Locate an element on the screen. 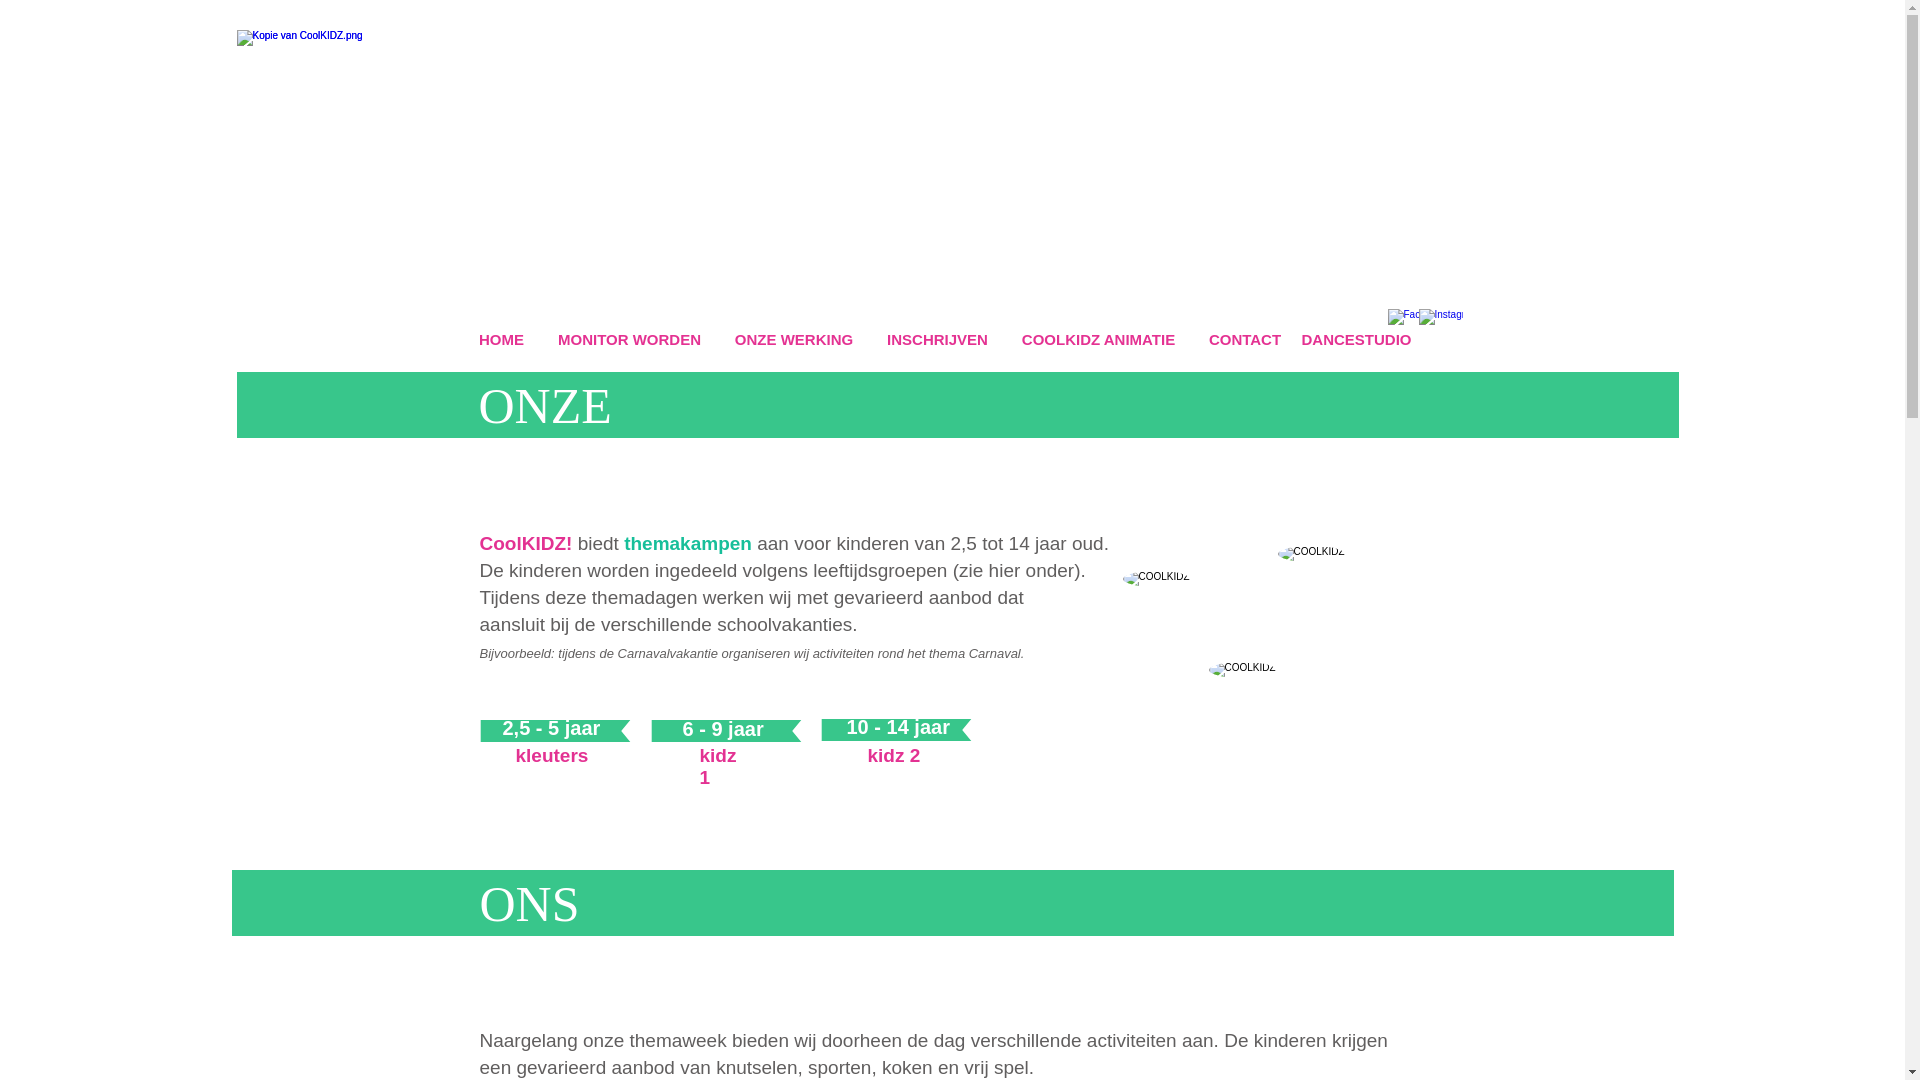 This screenshot has height=1080, width=1920. MONITOR WORDEN is located at coordinates (630, 340).